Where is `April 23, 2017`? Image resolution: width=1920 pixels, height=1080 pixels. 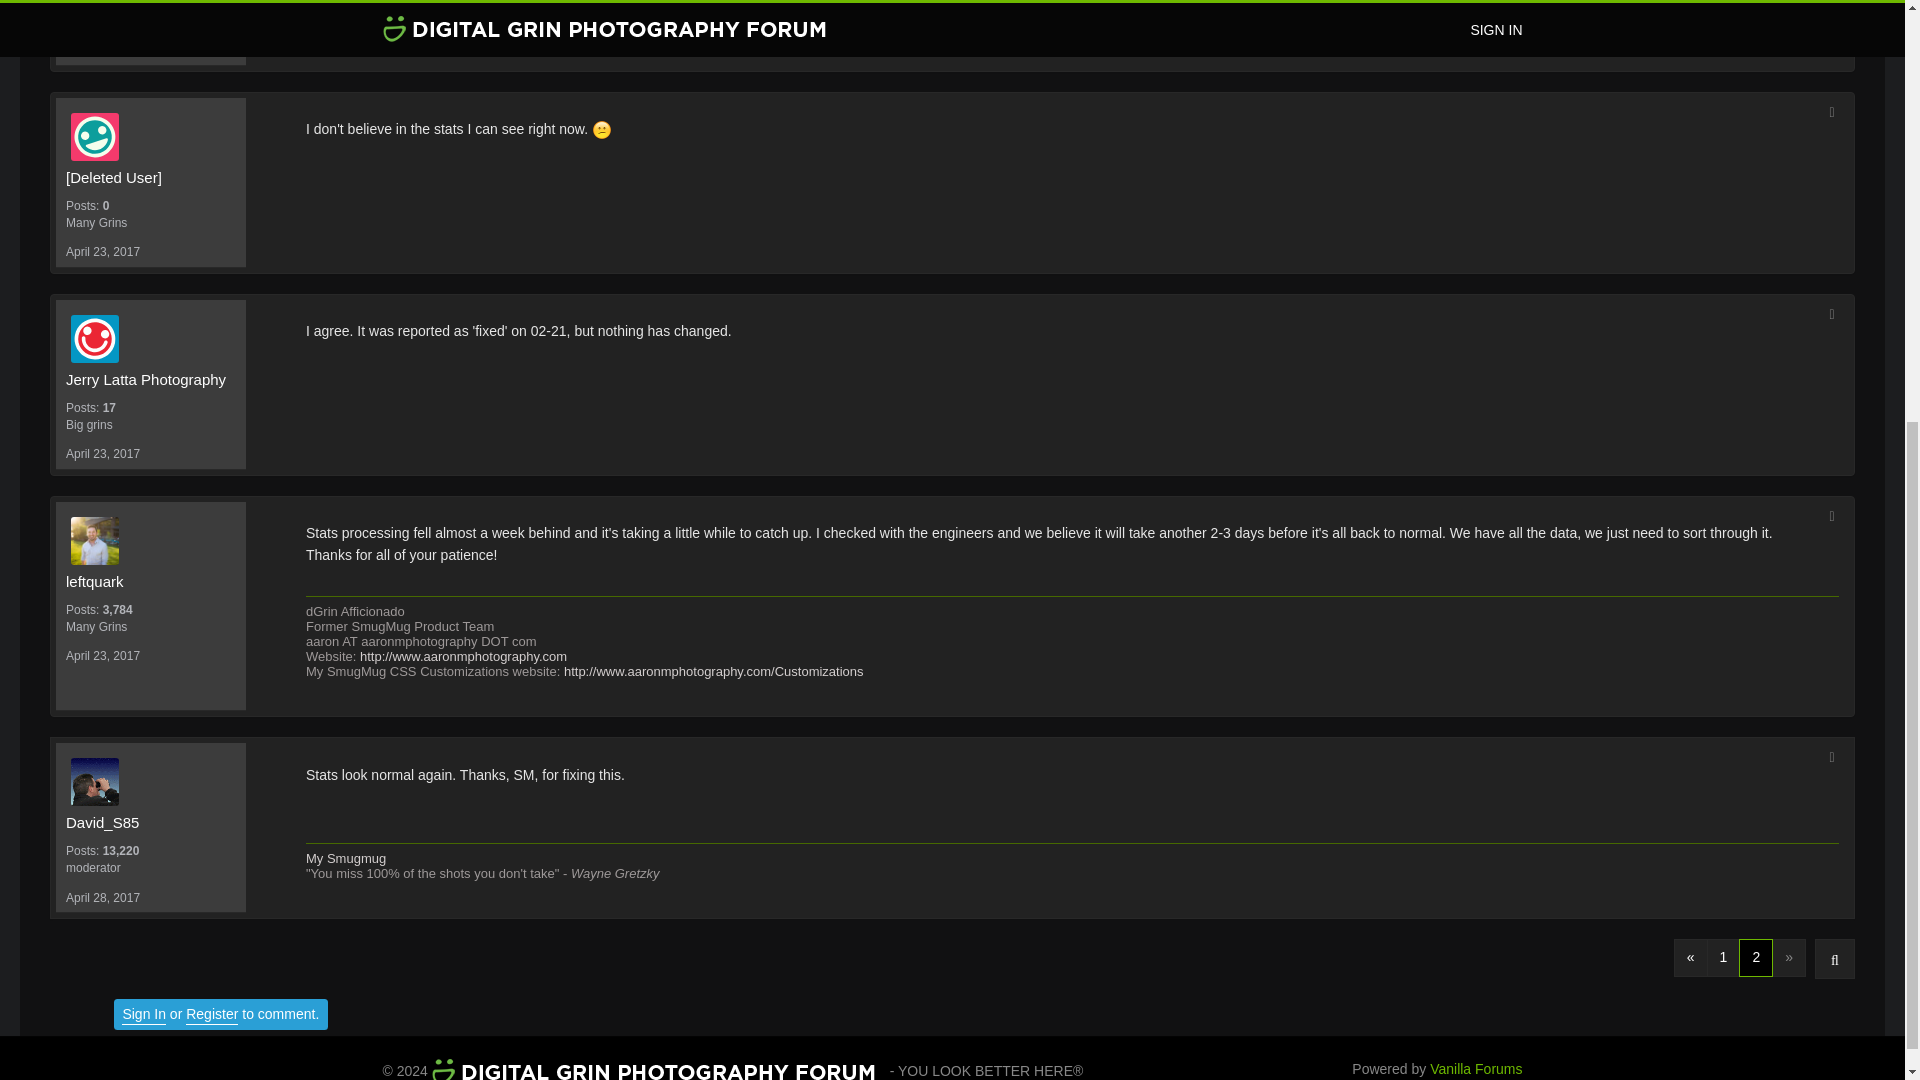
April 23, 2017 is located at coordinates (102, 252).